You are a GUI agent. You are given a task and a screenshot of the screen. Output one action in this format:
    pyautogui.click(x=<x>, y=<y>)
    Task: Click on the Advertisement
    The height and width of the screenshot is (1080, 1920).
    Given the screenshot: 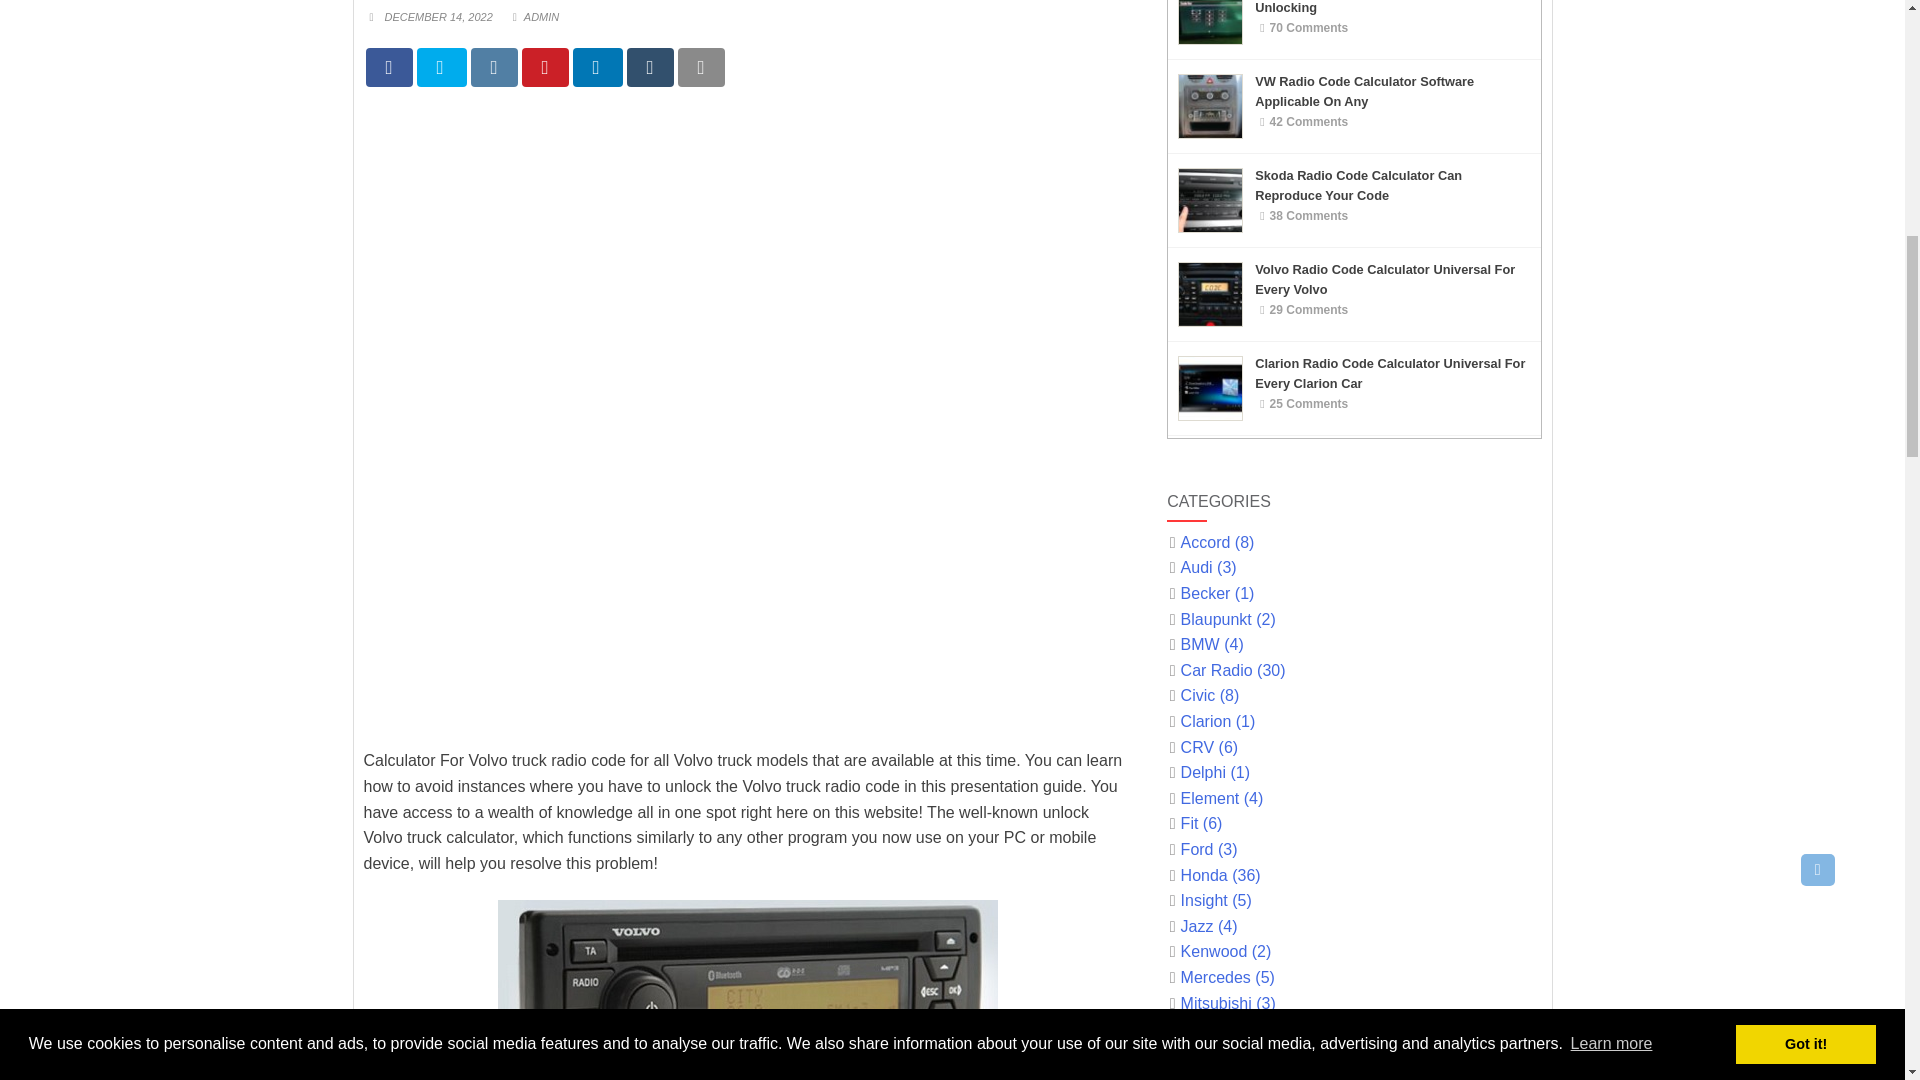 What is the action you would take?
    pyautogui.click(x=748, y=583)
    